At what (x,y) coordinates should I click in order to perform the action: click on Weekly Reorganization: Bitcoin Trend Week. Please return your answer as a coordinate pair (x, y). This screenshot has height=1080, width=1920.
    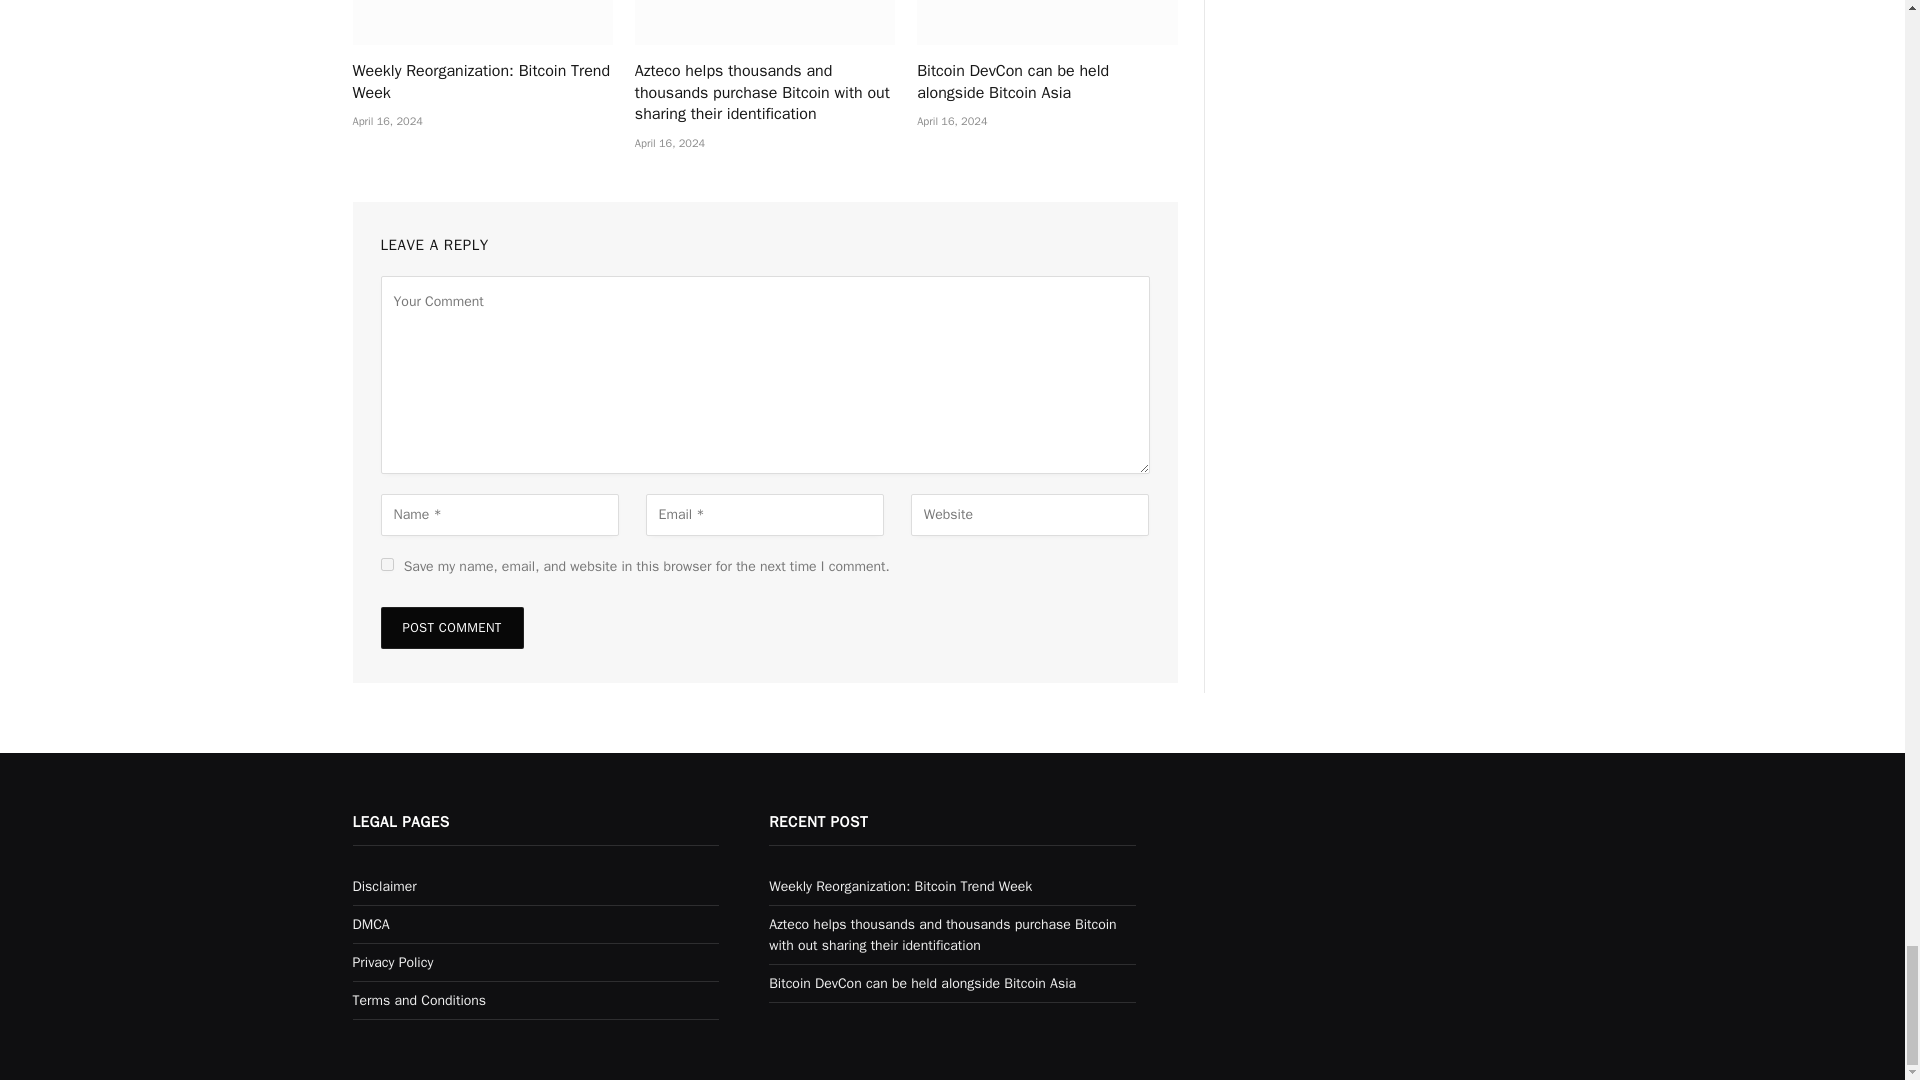
    Looking at the image, I should click on (482, 82).